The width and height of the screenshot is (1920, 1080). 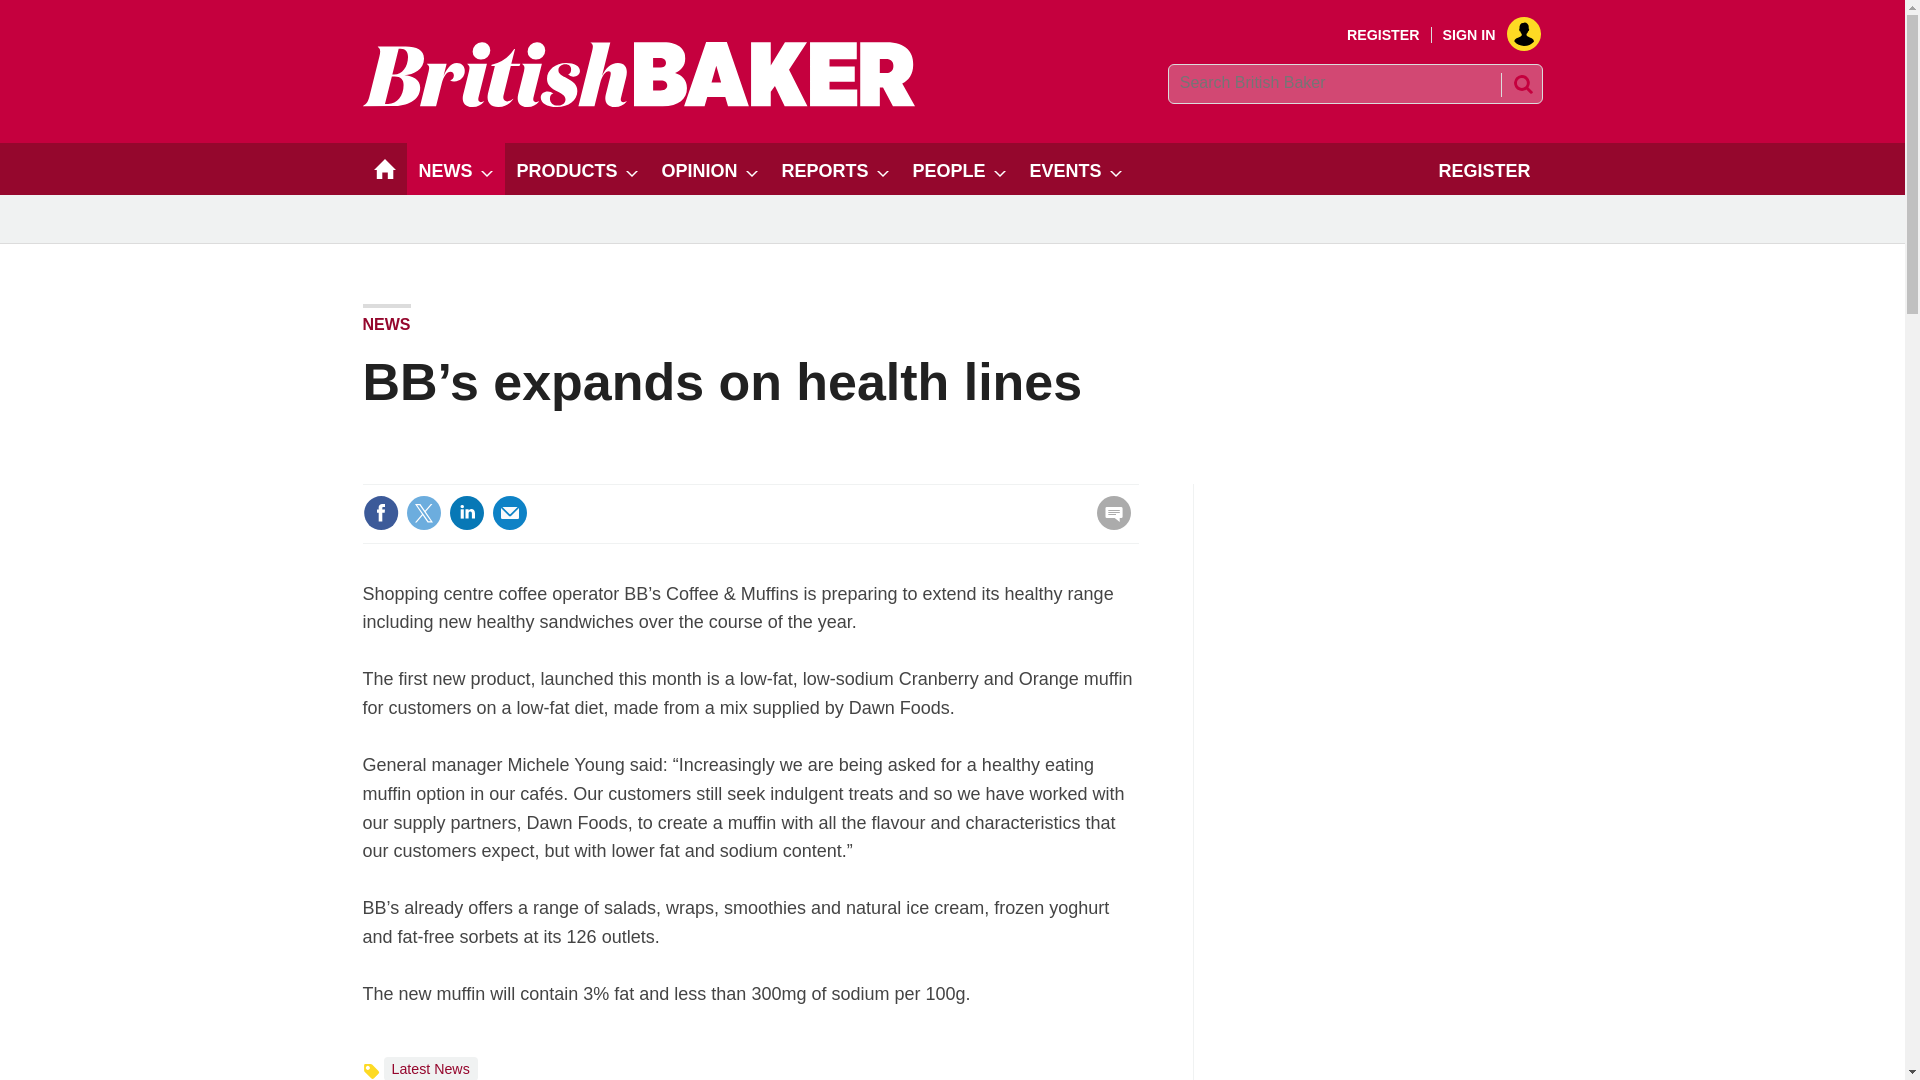 I want to click on No comments, so click(x=1108, y=524).